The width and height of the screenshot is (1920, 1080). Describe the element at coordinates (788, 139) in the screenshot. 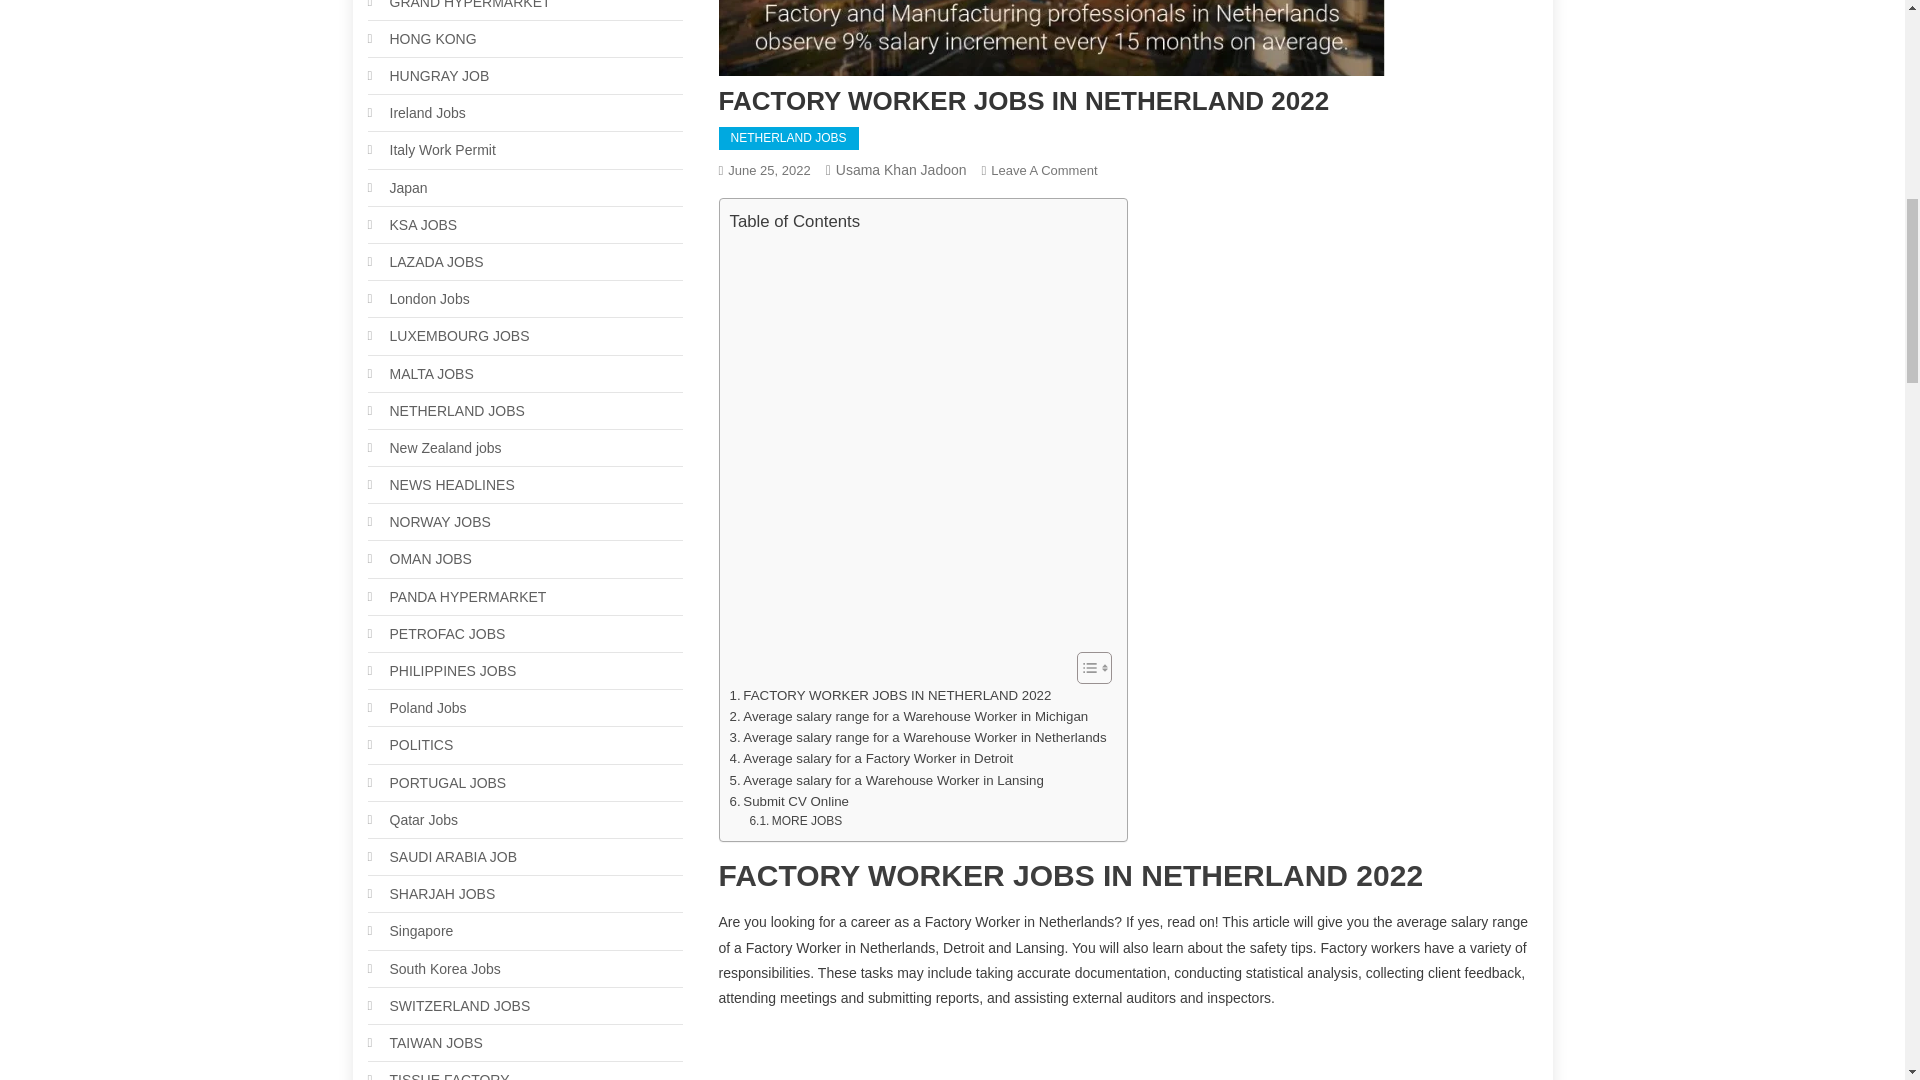

I see `NETHERLAND JOBS` at that location.